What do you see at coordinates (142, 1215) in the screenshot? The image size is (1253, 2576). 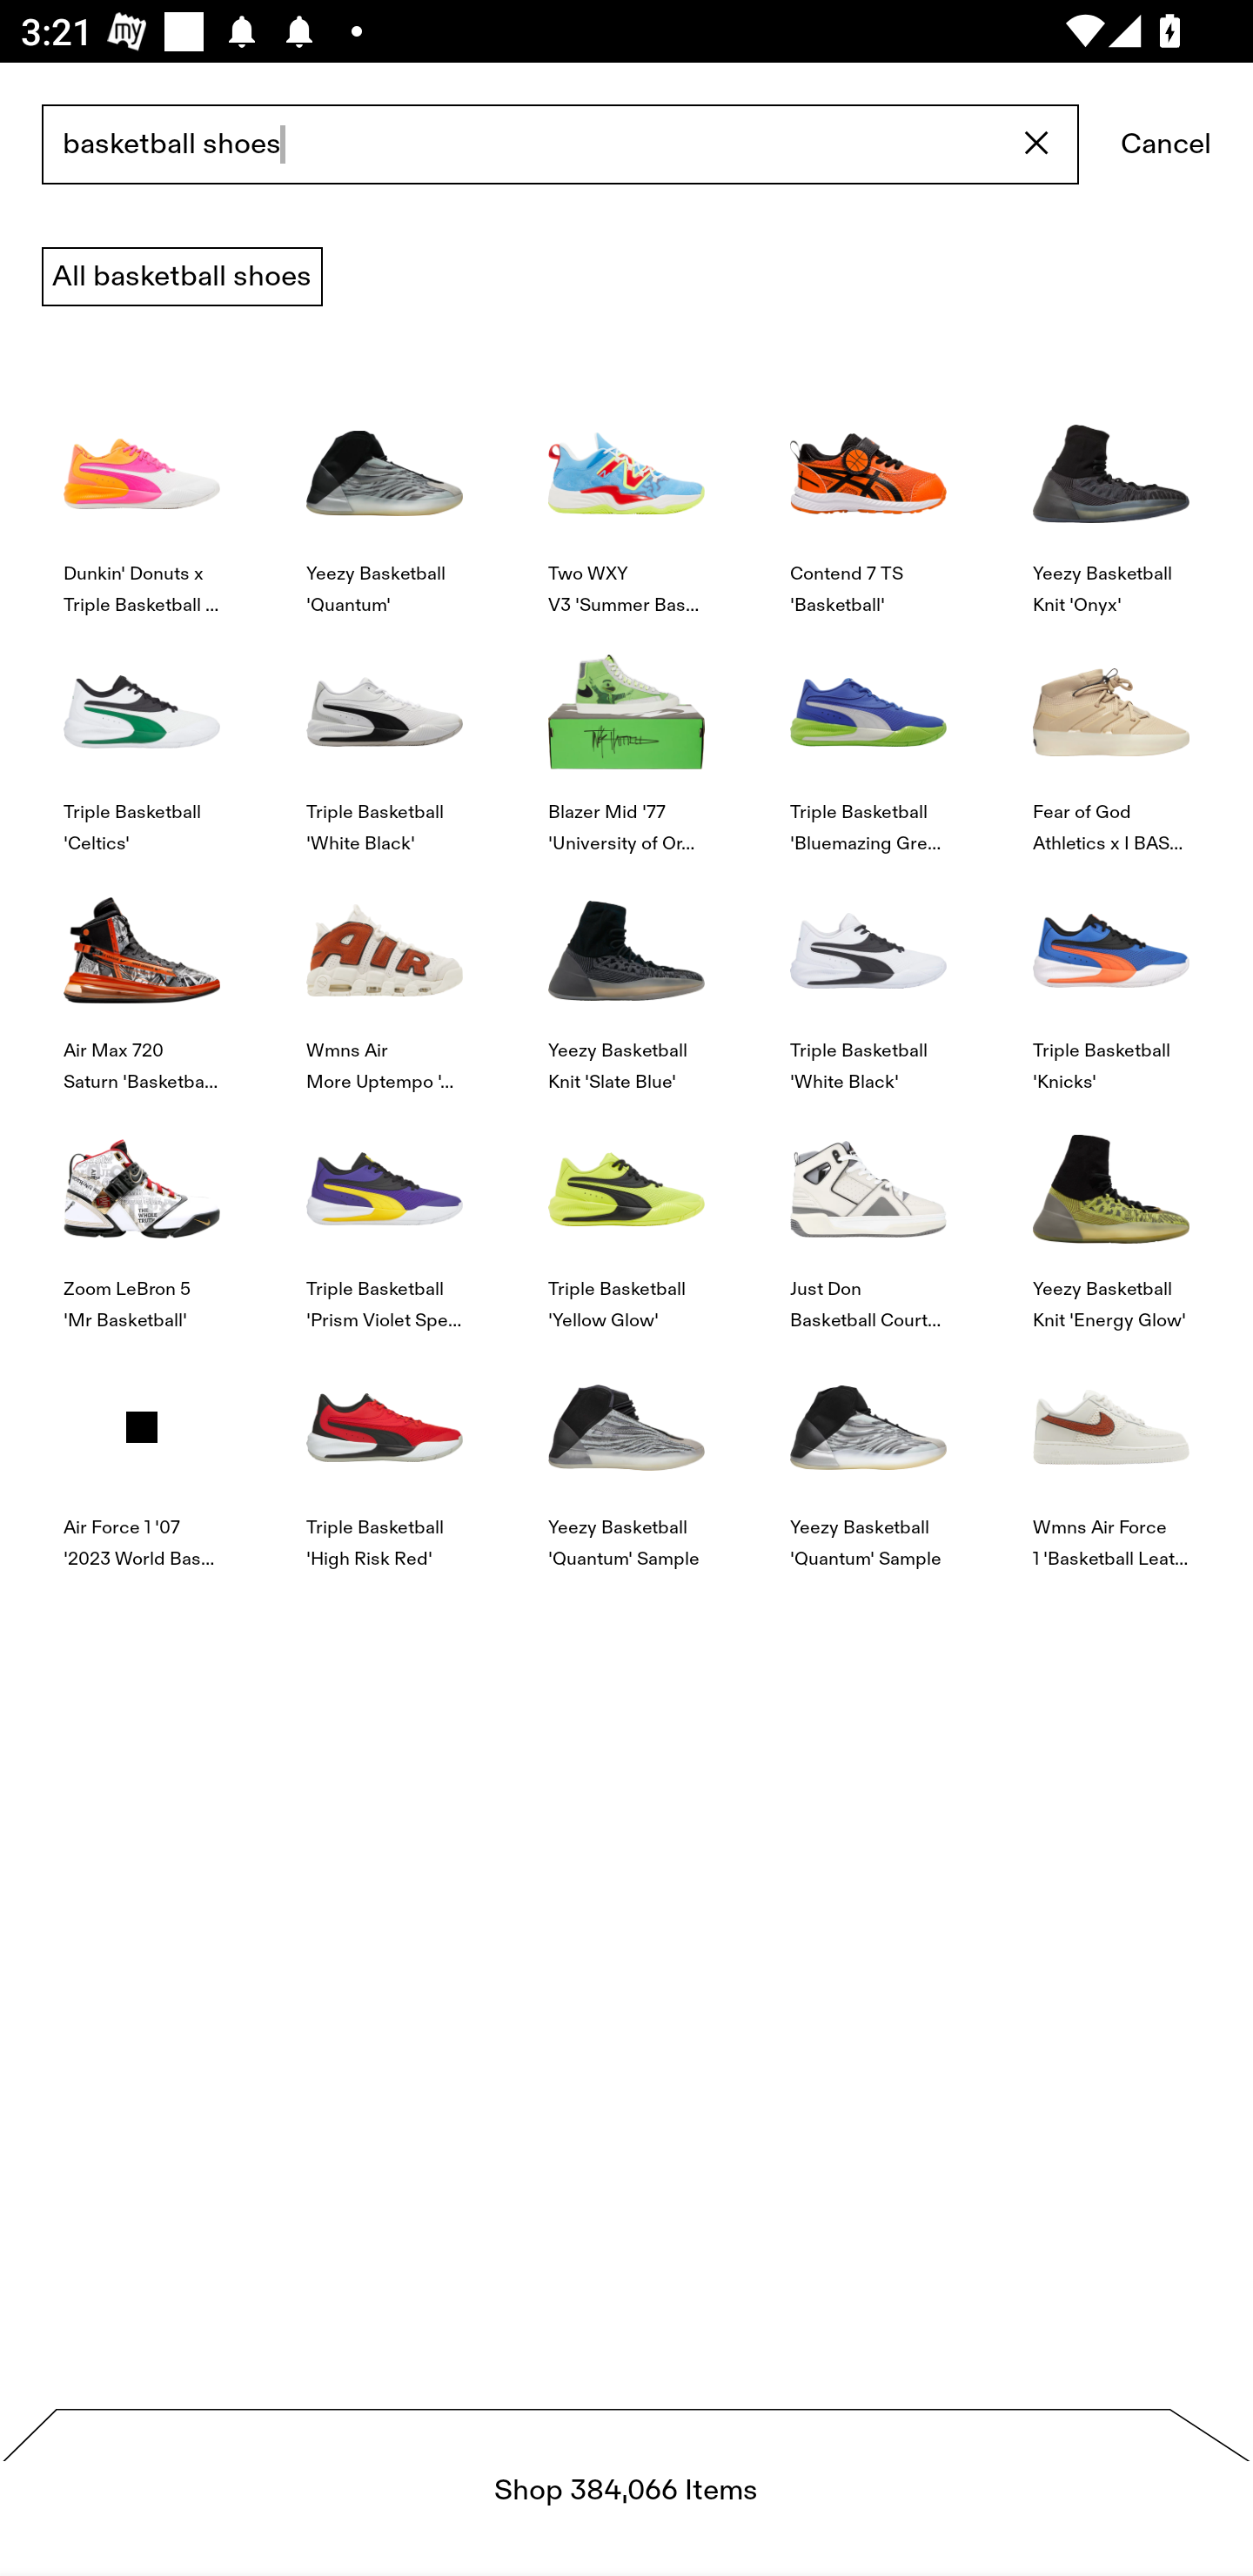 I see `Zoom LeBron 5 'Mr Basketball'` at bounding box center [142, 1215].